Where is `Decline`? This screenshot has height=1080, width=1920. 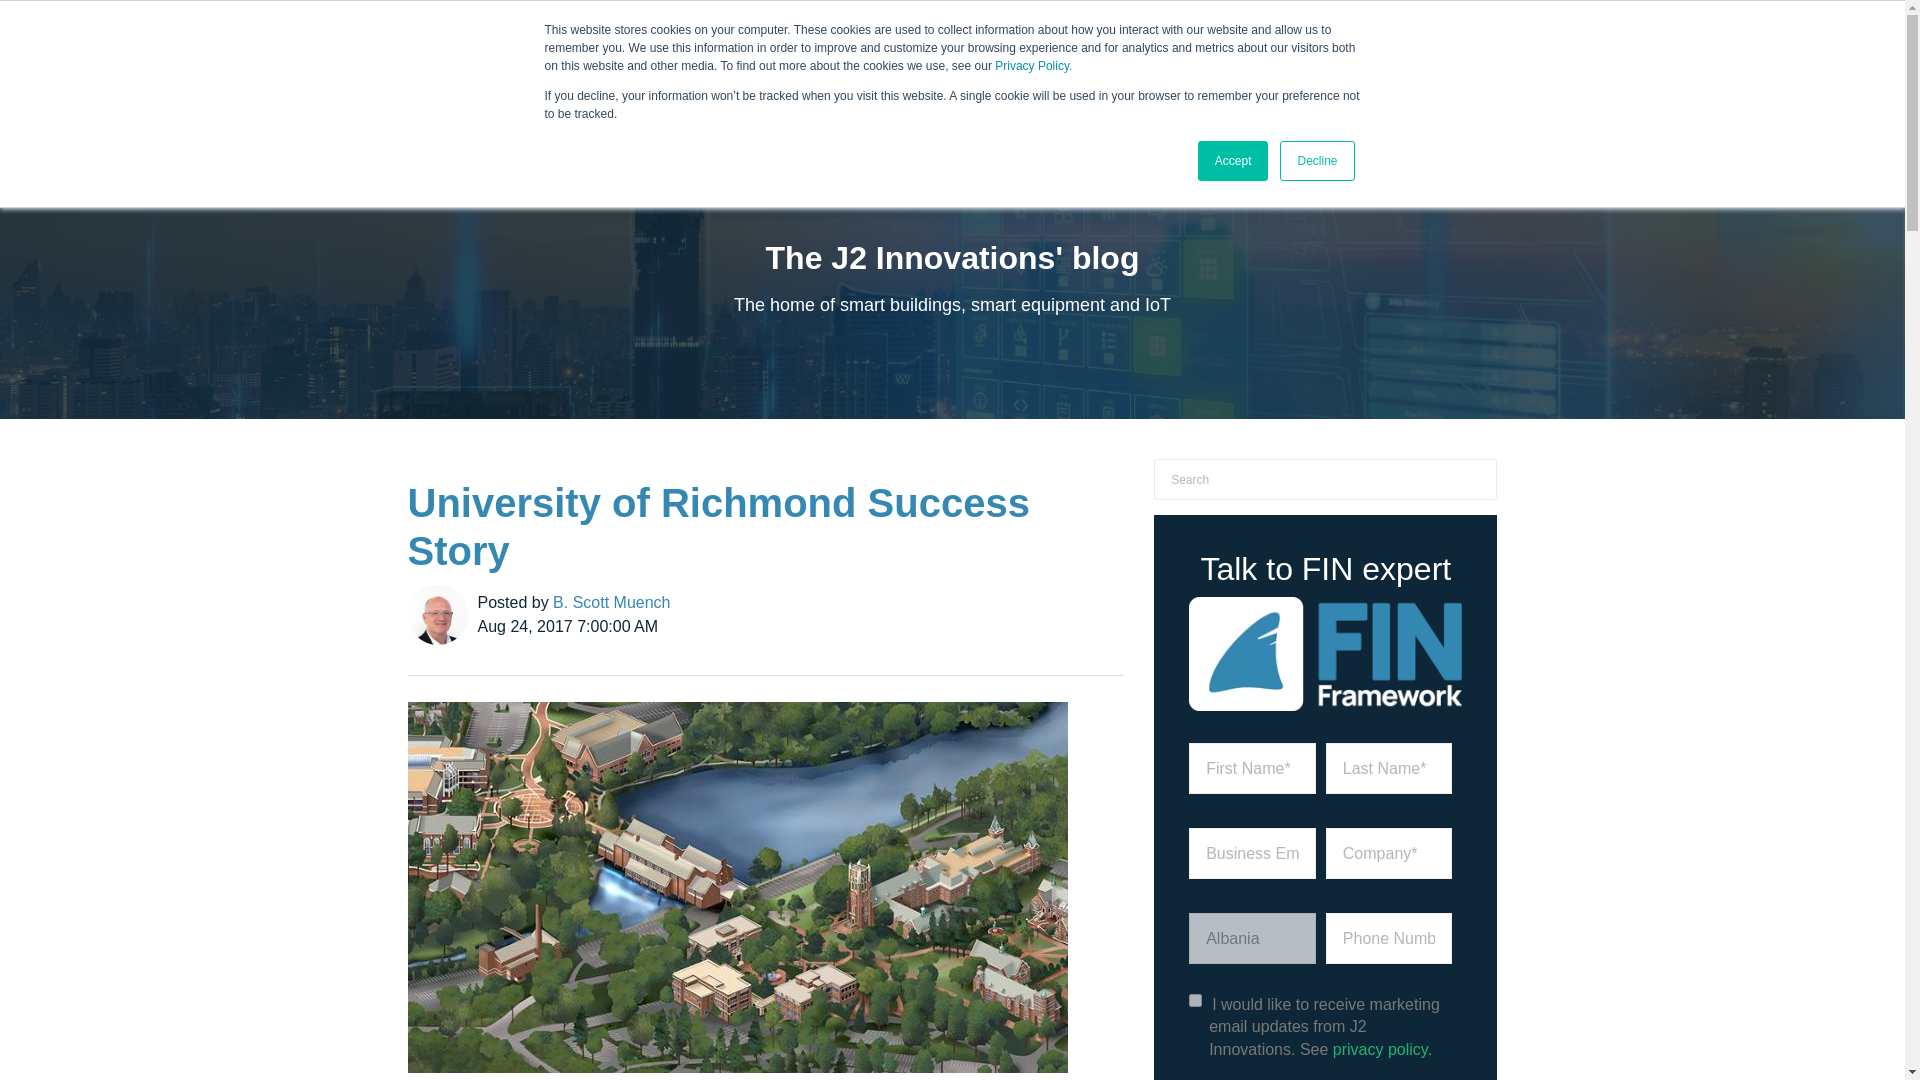 Decline is located at coordinates (1316, 161).